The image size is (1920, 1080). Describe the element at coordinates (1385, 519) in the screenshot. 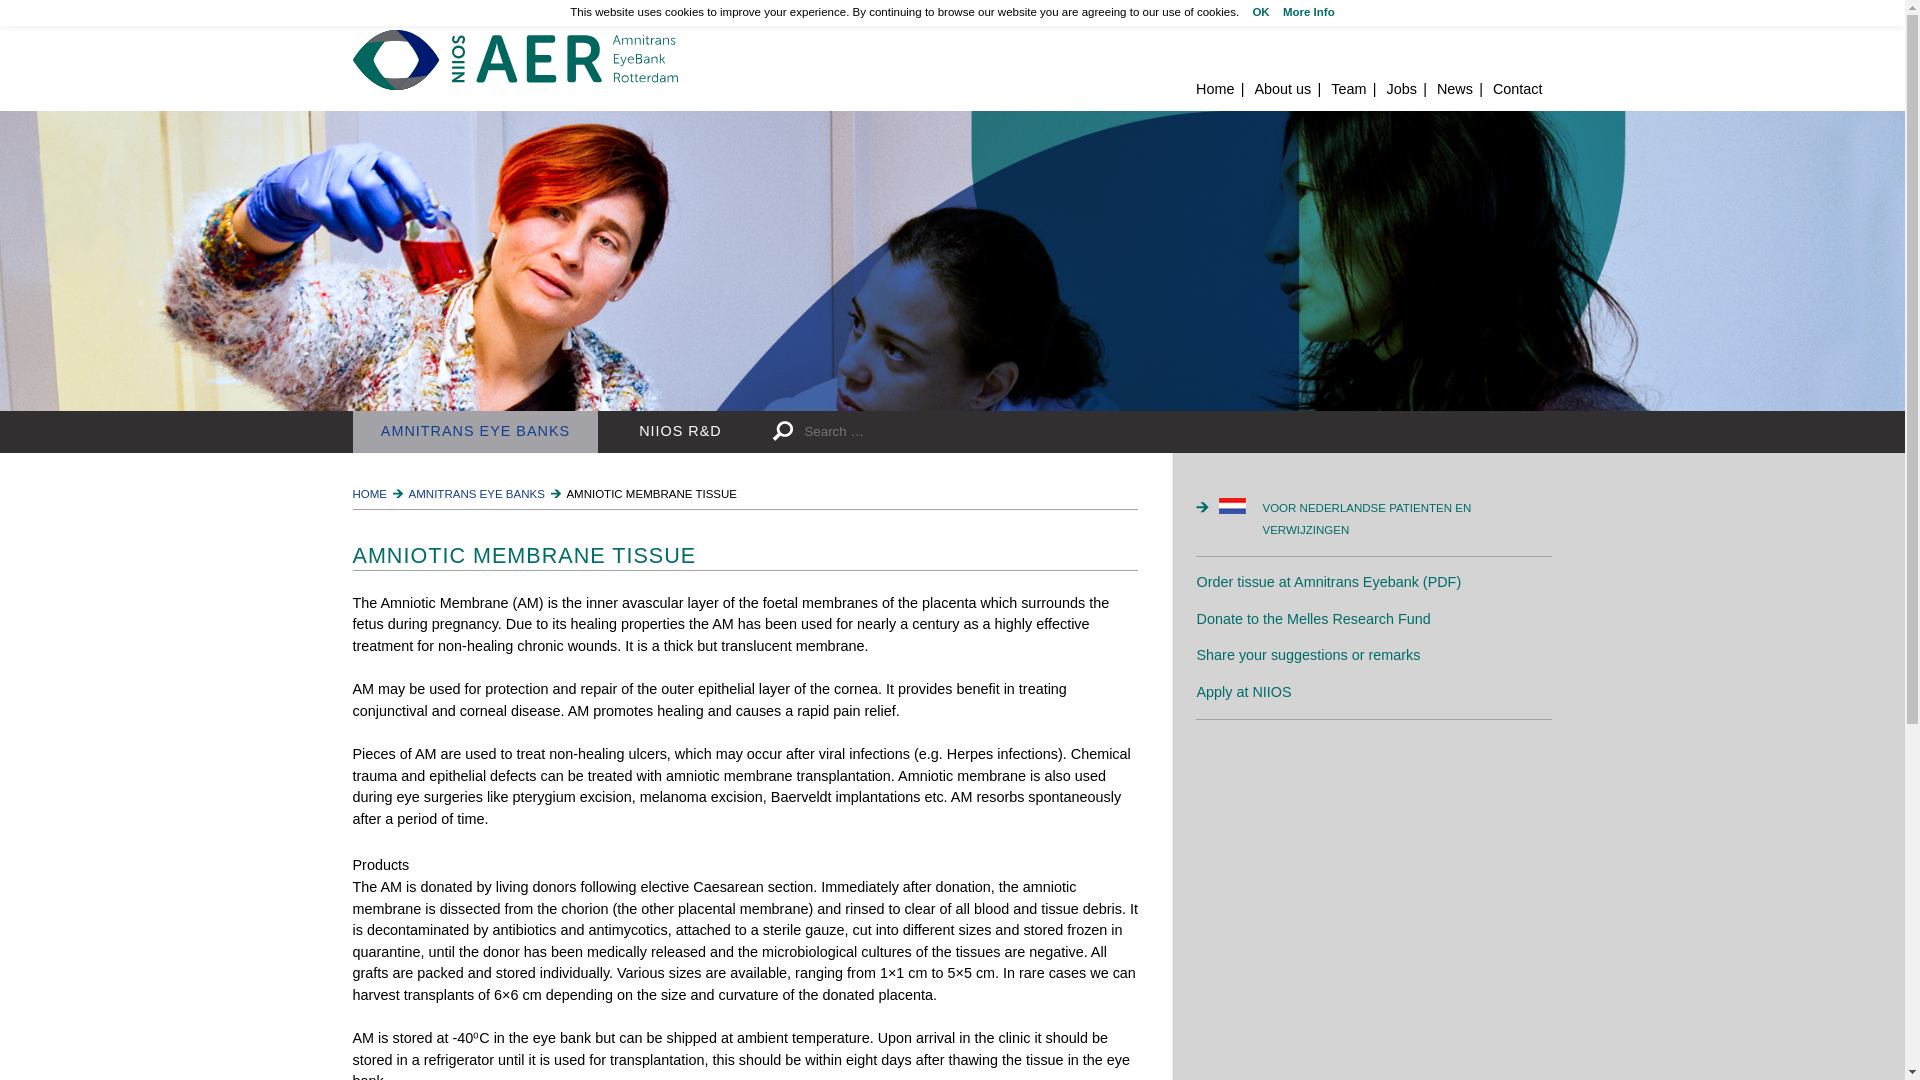

I see `VOOR NEDERLANDSE PATIENTEN EN VERWIJZINGEN` at that location.